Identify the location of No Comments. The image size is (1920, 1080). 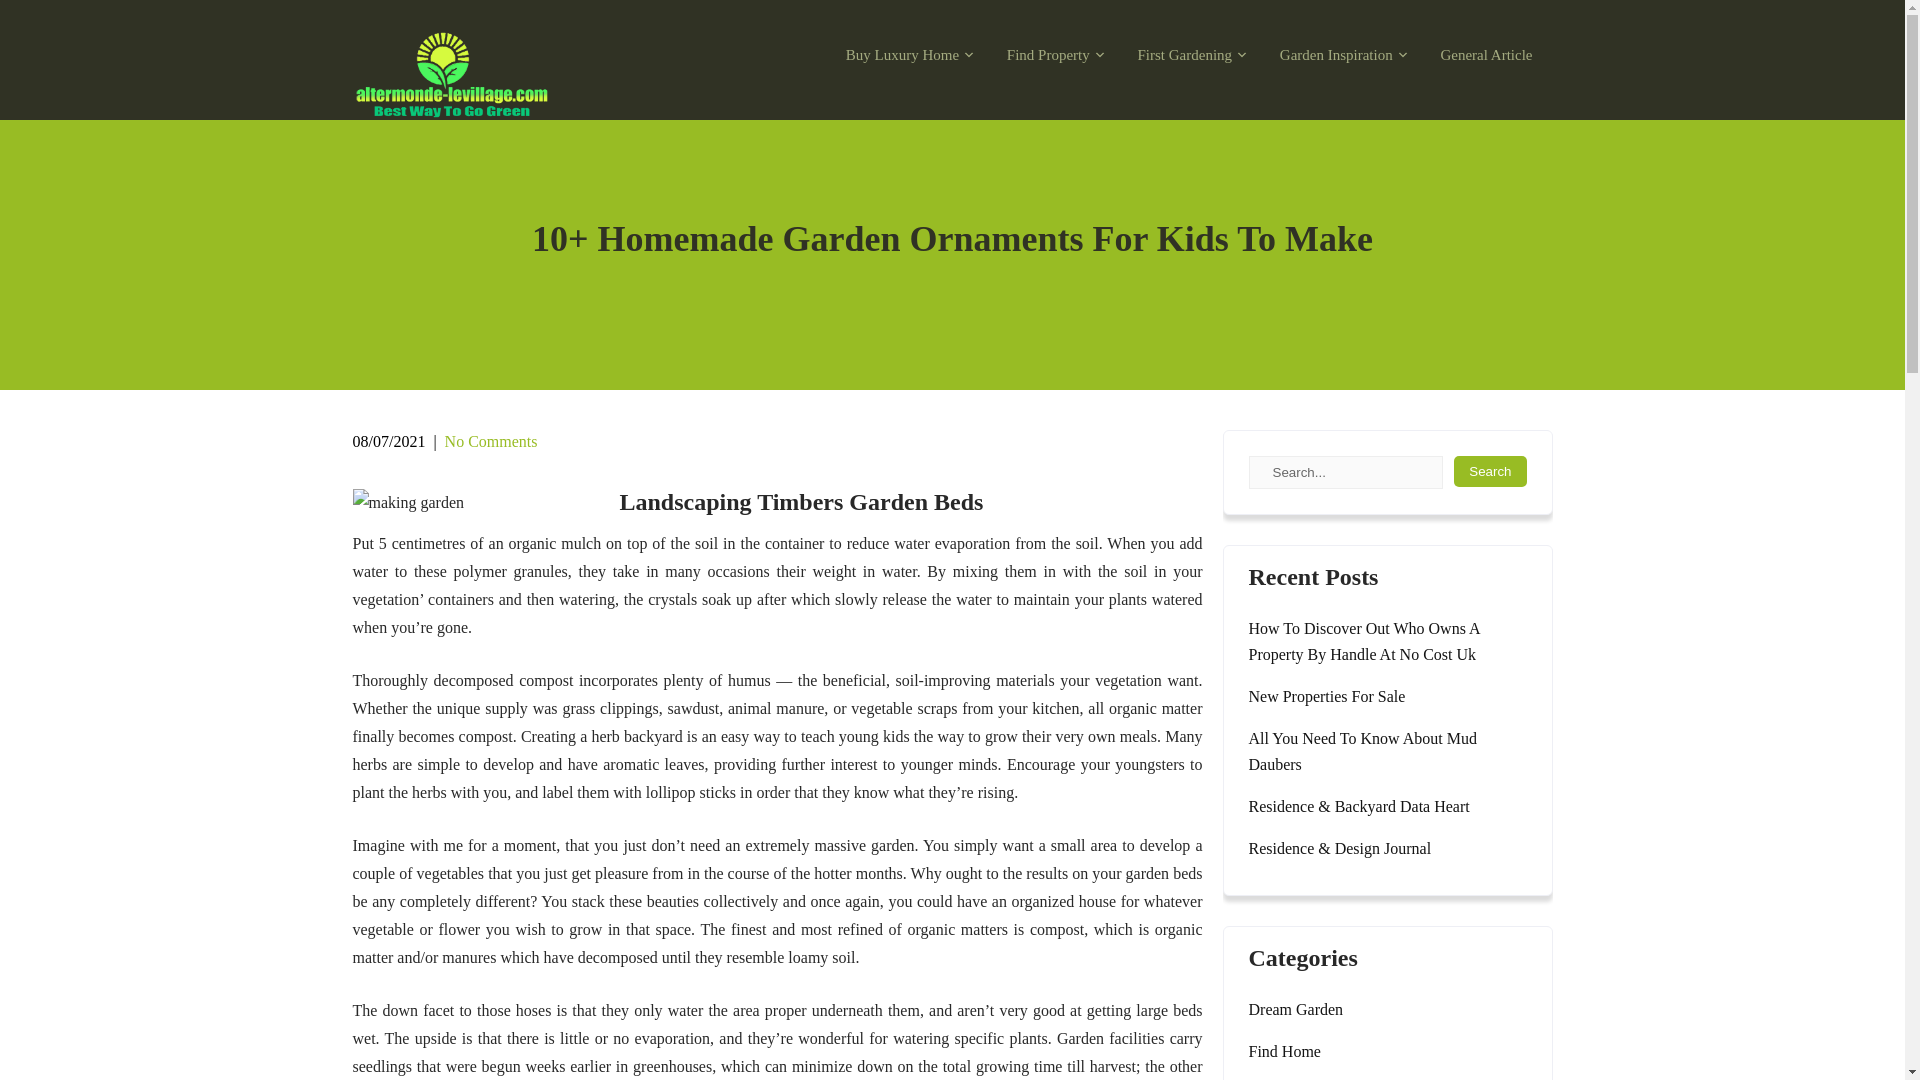
(491, 442).